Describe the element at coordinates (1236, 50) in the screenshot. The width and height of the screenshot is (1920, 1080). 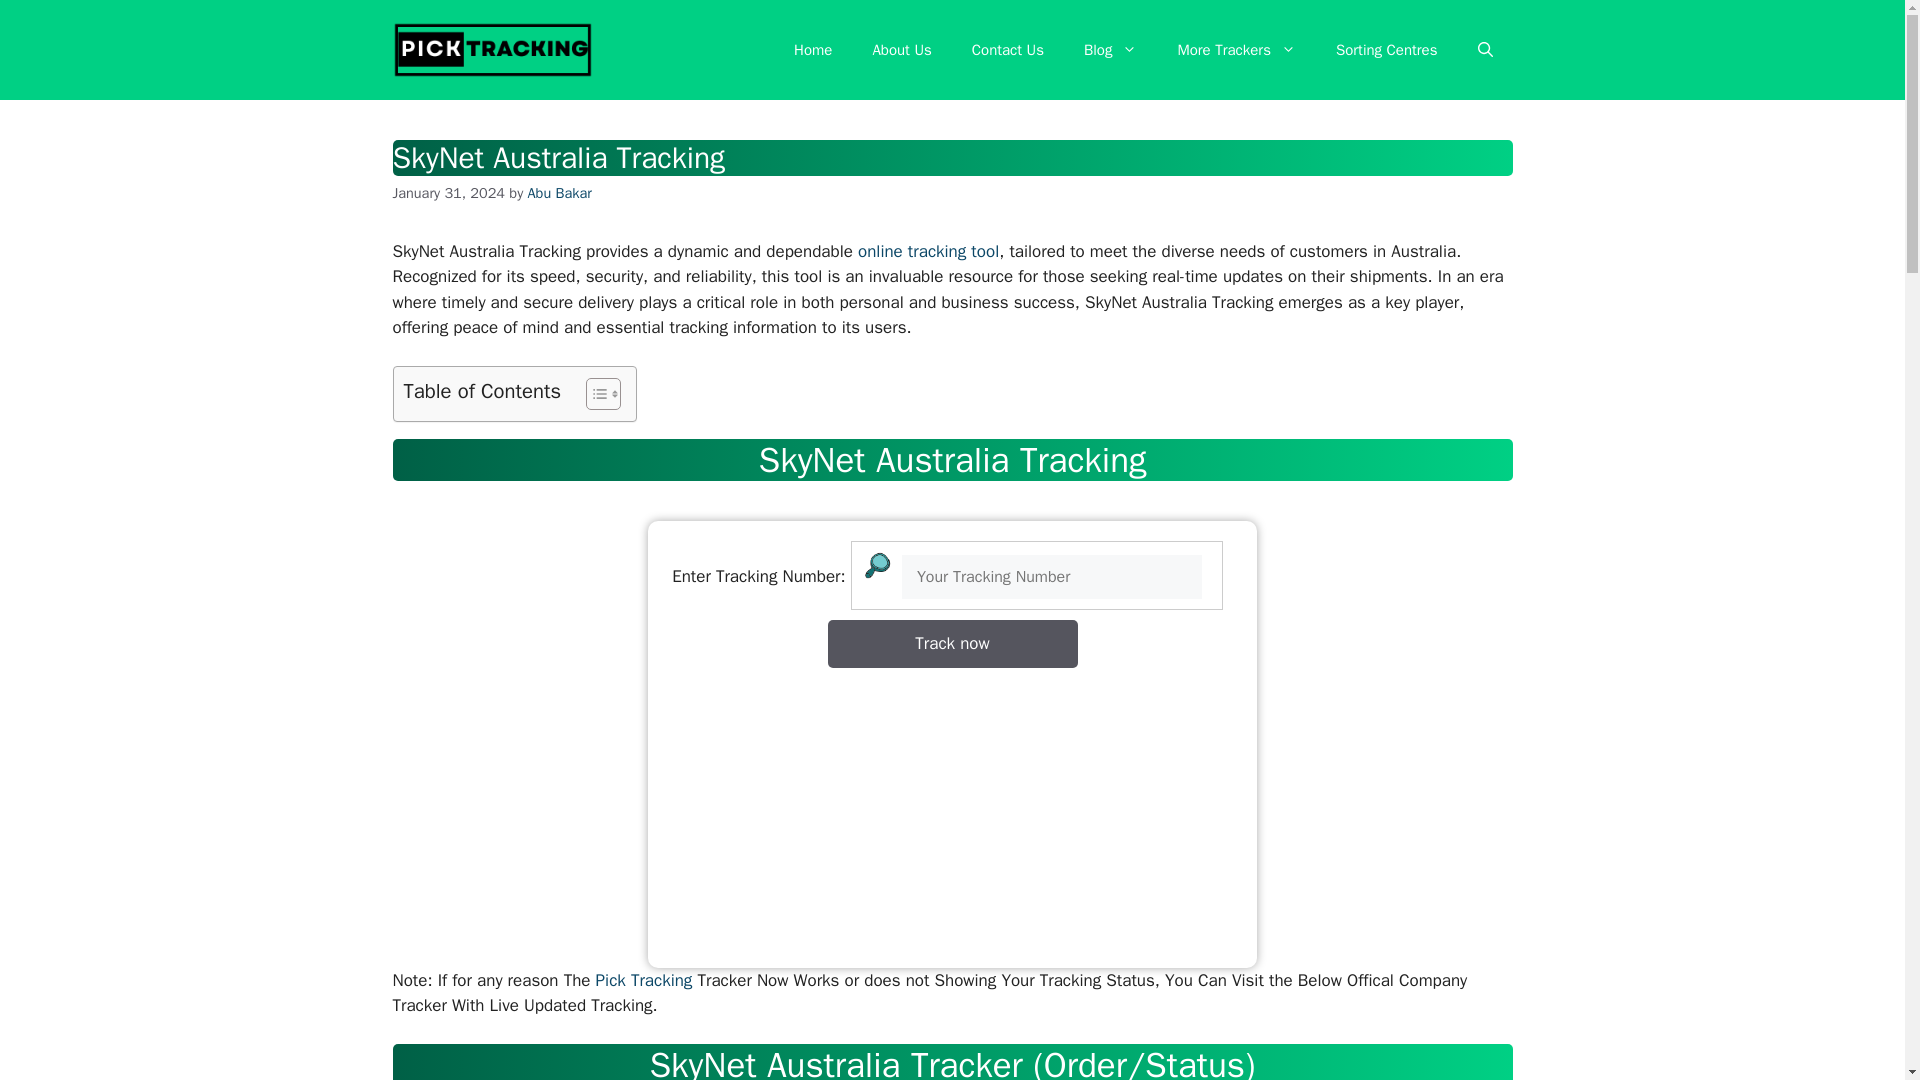
I see `More Trackers` at that location.